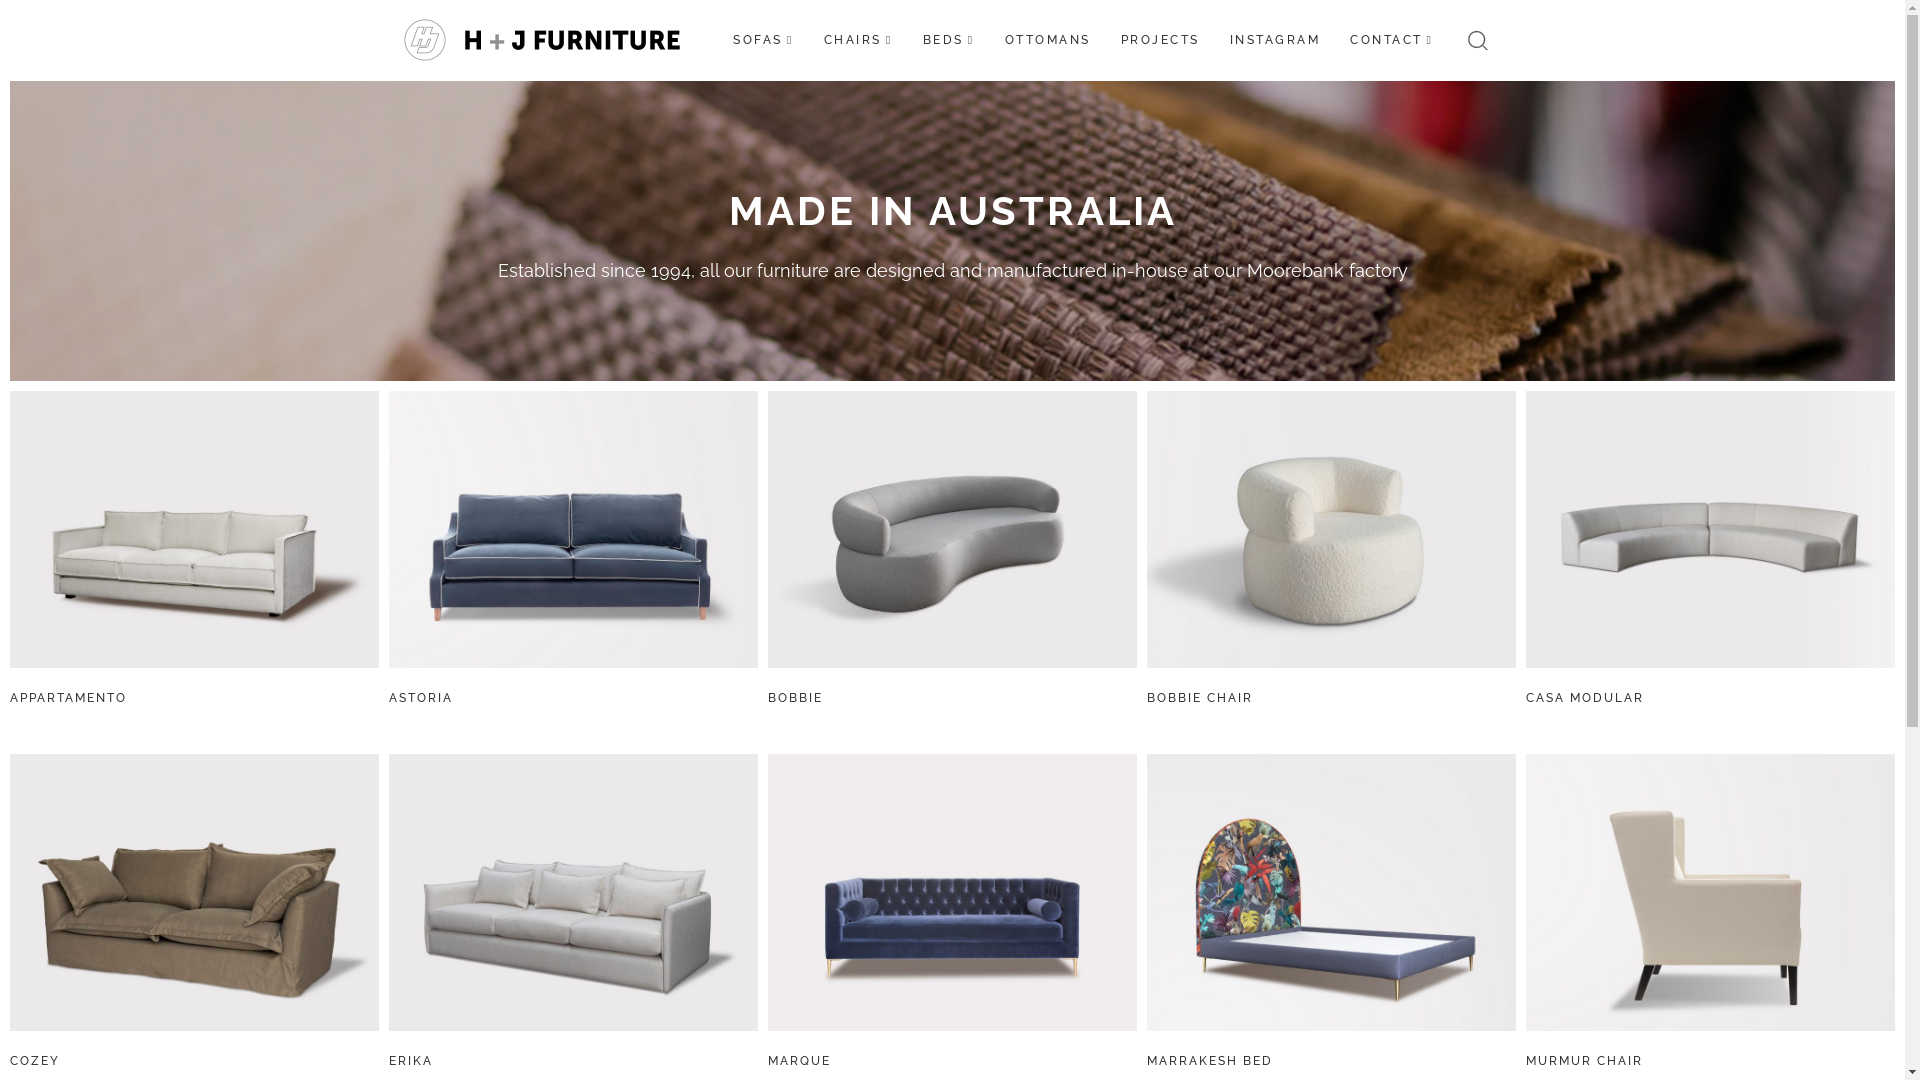 This screenshot has width=1920, height=1080. I want to click on MARRAKESH BED, so click(1210, 1061).